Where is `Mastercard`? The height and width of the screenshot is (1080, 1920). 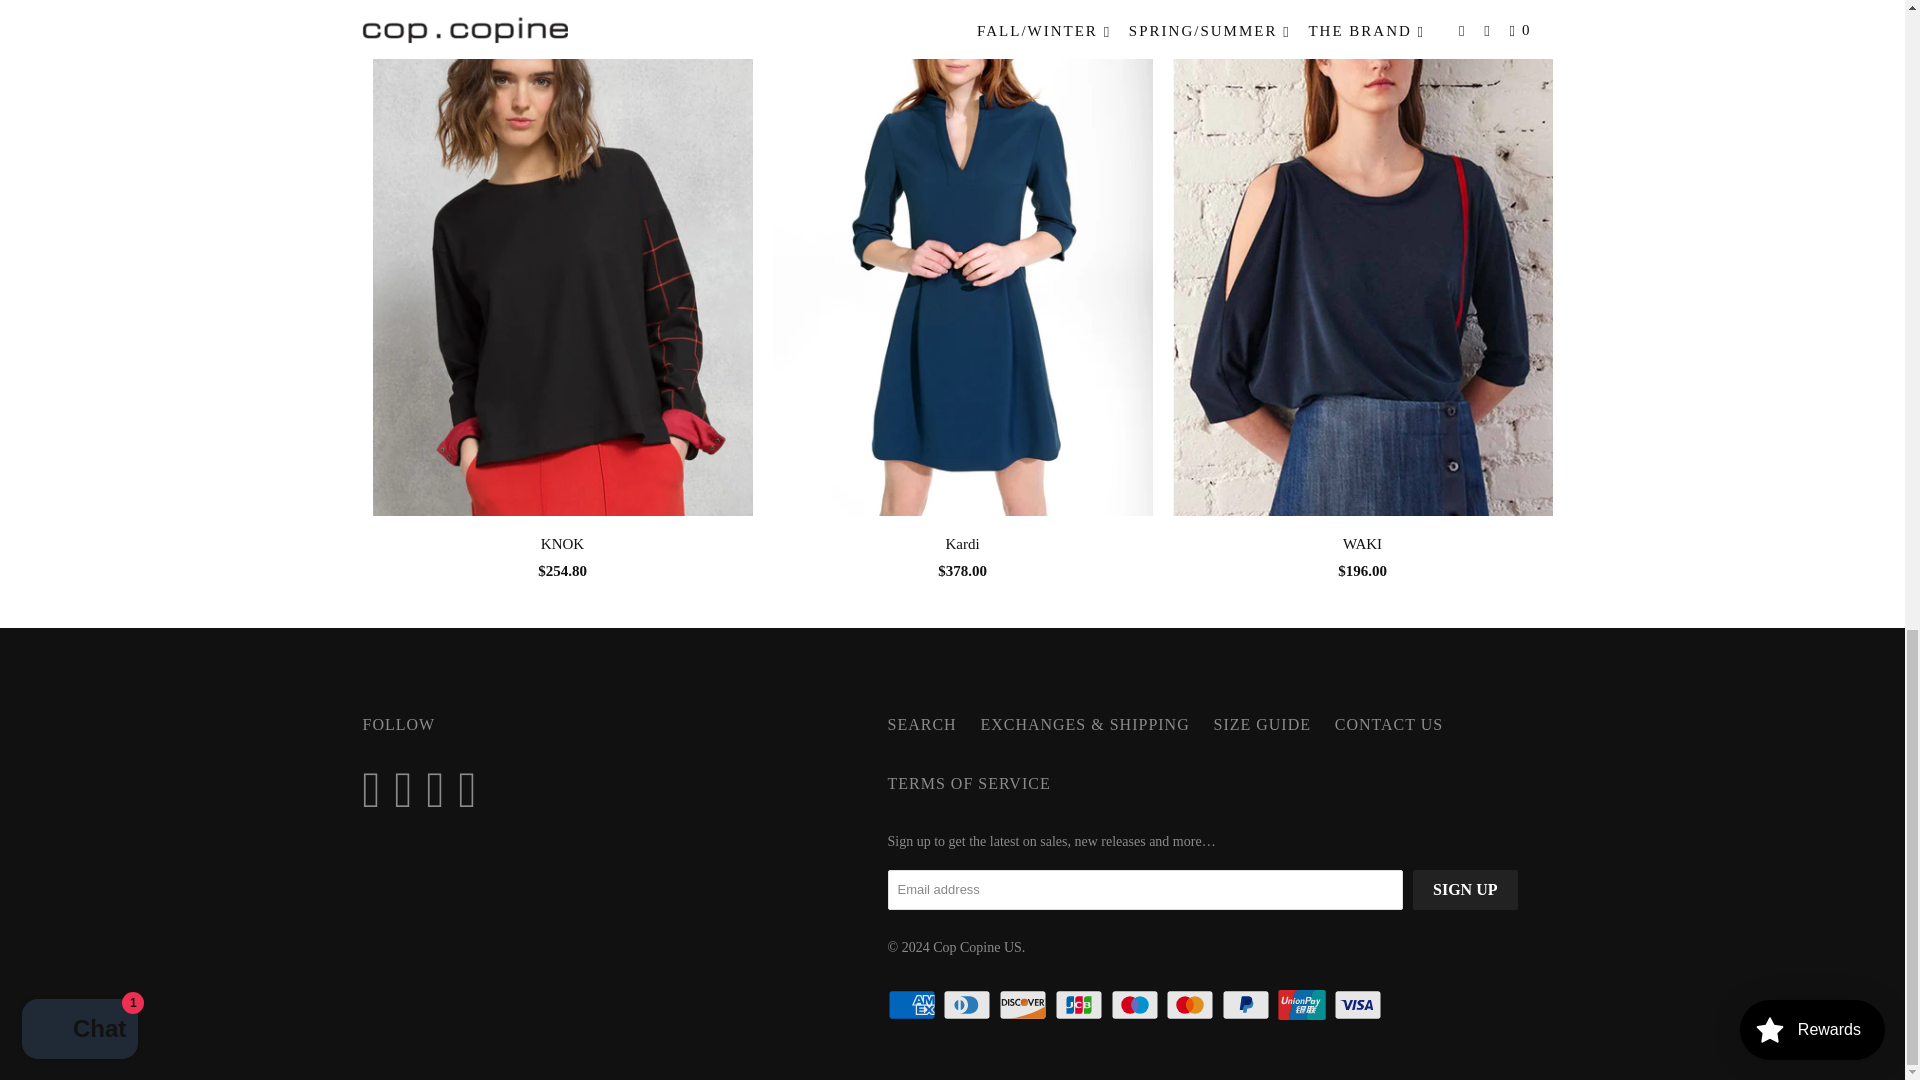 Mastercard is located at coordinates (1191, 1004).